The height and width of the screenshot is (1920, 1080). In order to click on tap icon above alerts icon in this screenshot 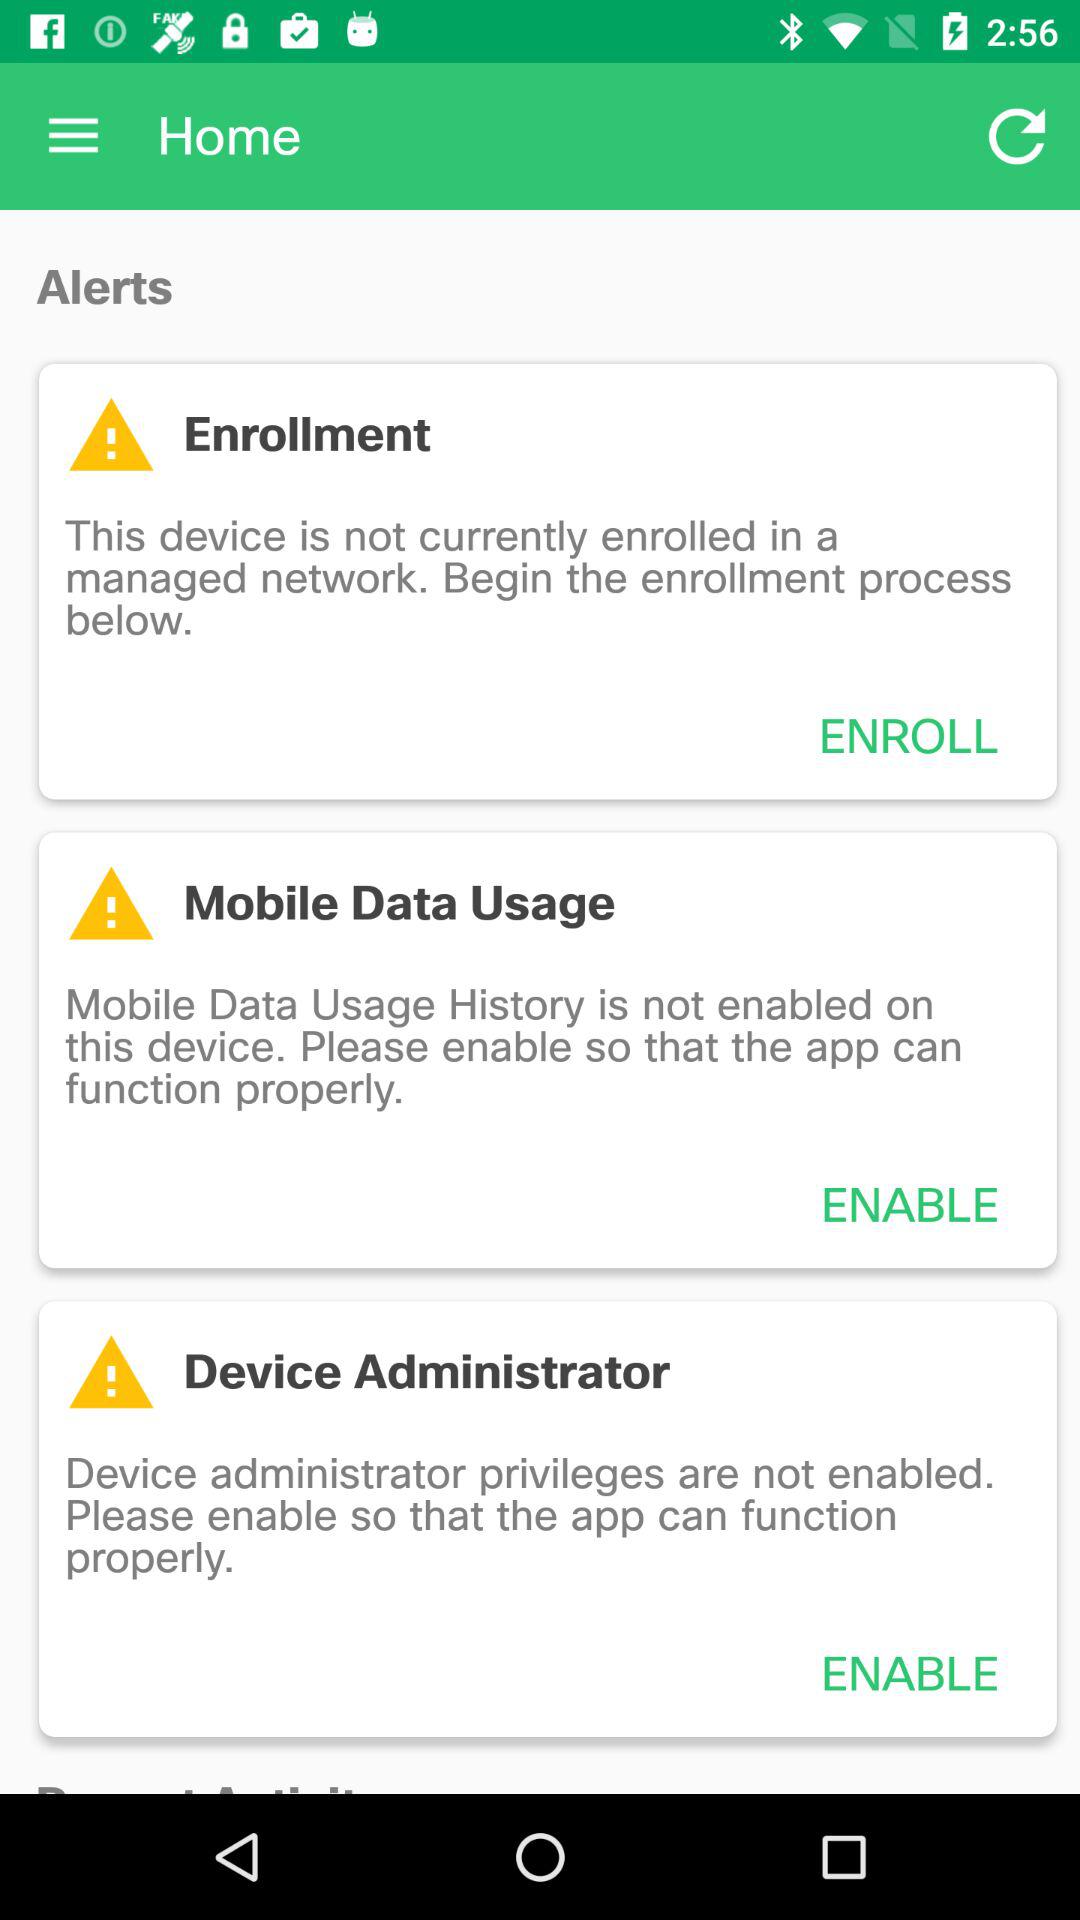, I will do `click(73, 136)`.